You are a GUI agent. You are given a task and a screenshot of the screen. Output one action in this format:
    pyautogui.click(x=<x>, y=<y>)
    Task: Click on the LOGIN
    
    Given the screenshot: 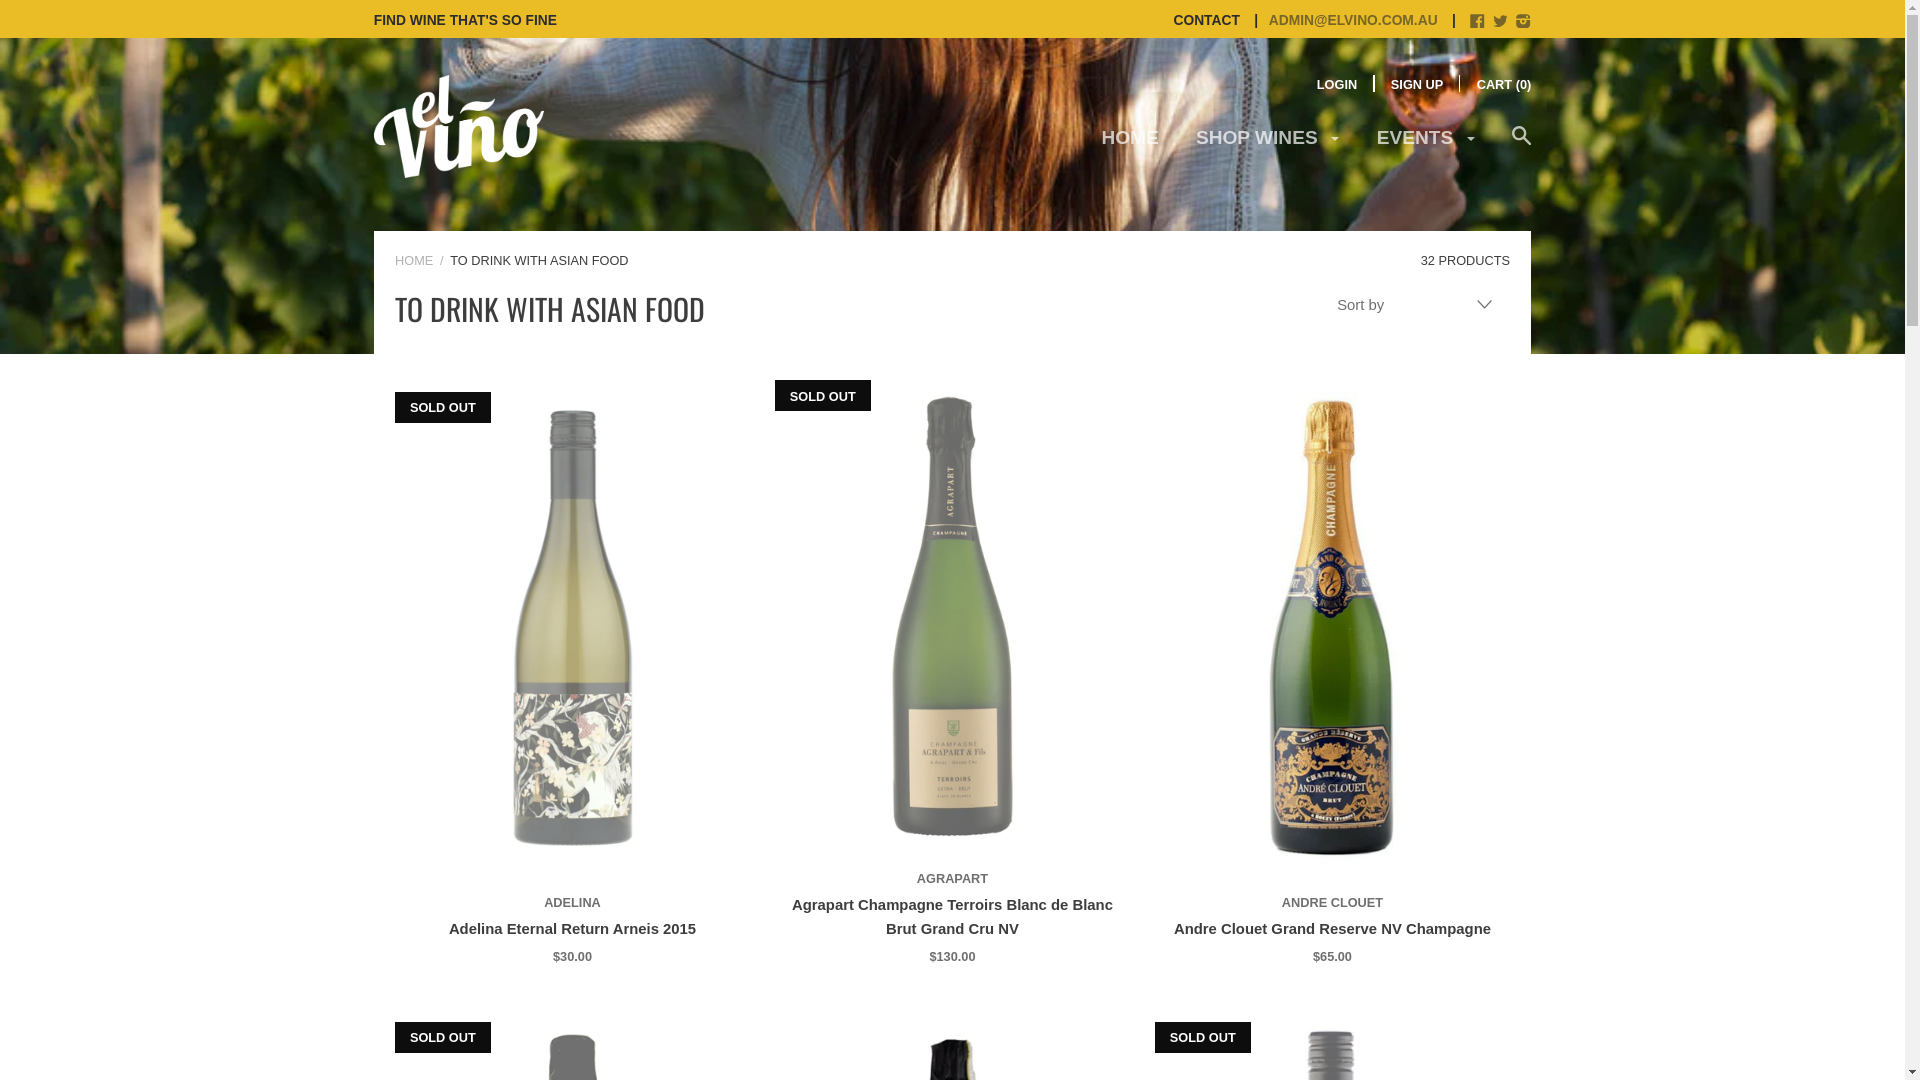 What is the action you would take?
    pyautogui.click(x=1337, y=84)
    